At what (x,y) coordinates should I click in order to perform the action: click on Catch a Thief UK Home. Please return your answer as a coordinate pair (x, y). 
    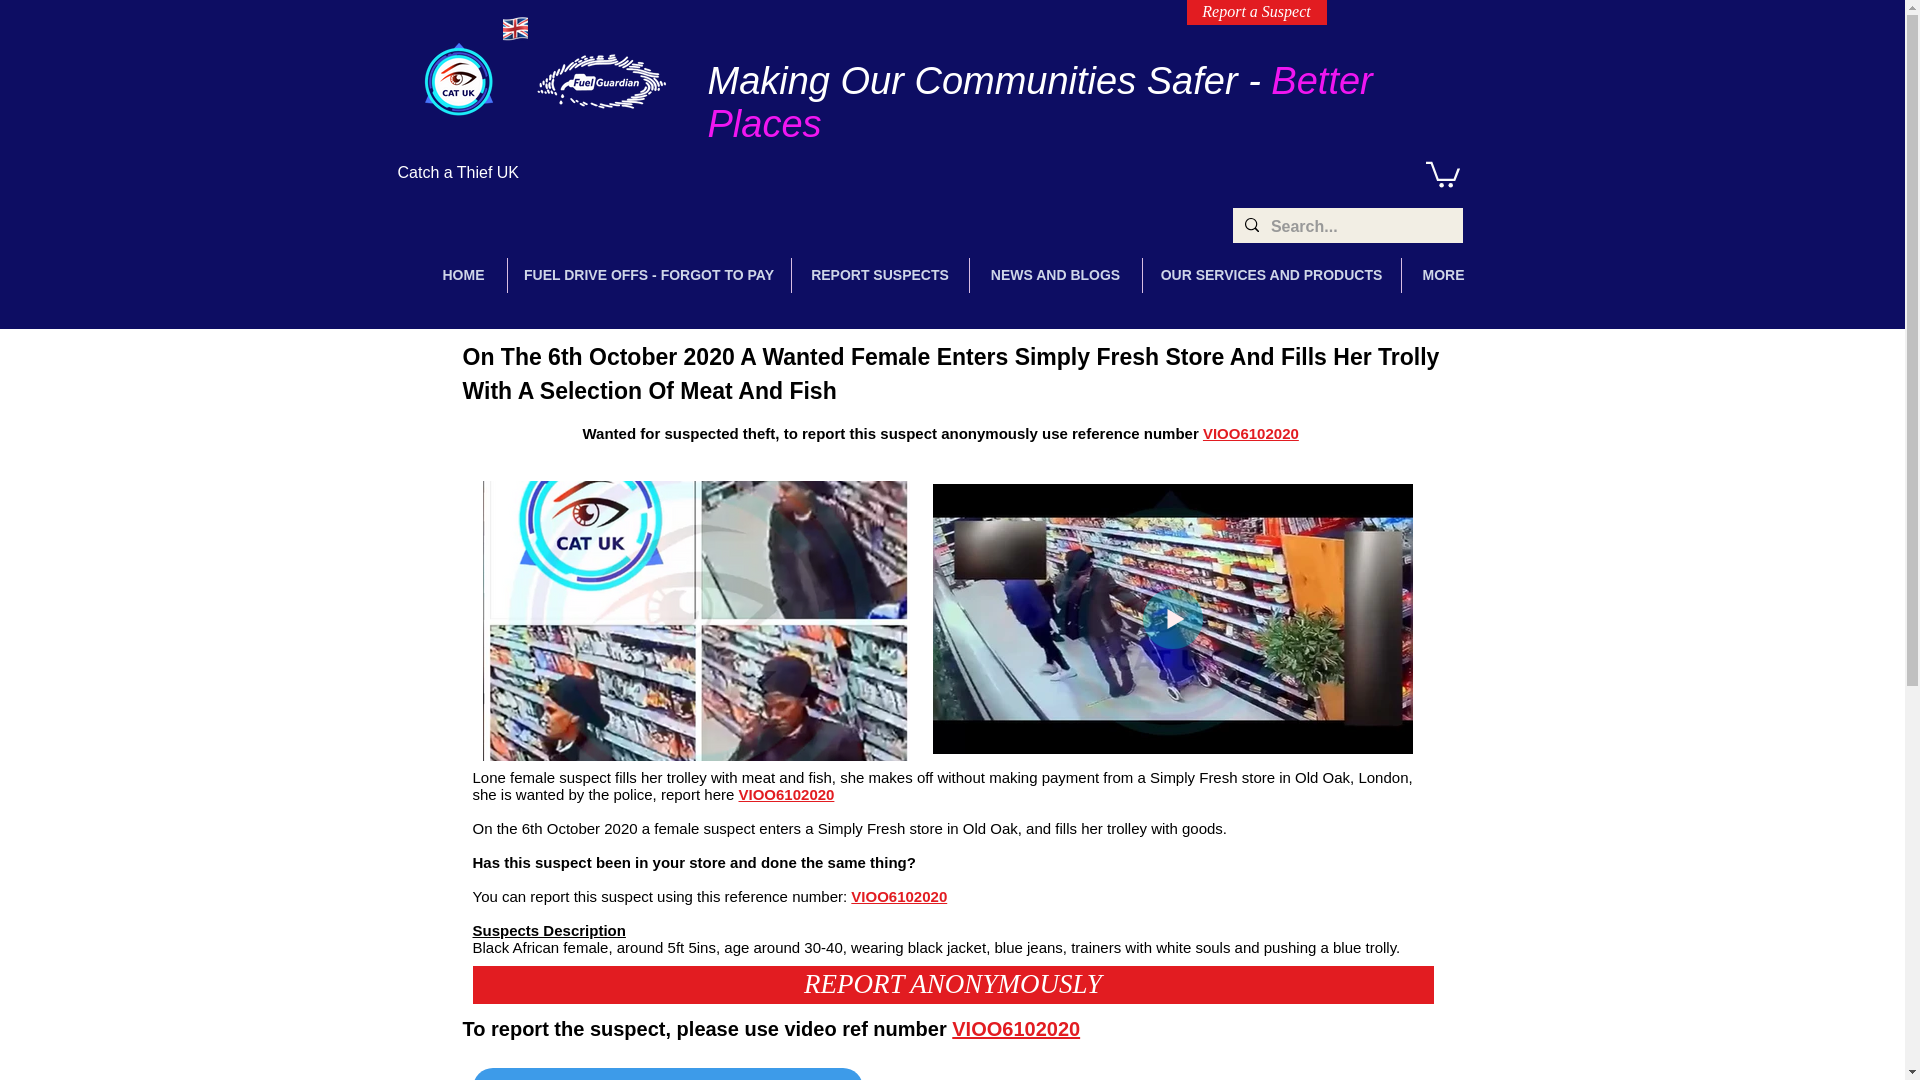
    Looking at the image, I should click on (458, 80).